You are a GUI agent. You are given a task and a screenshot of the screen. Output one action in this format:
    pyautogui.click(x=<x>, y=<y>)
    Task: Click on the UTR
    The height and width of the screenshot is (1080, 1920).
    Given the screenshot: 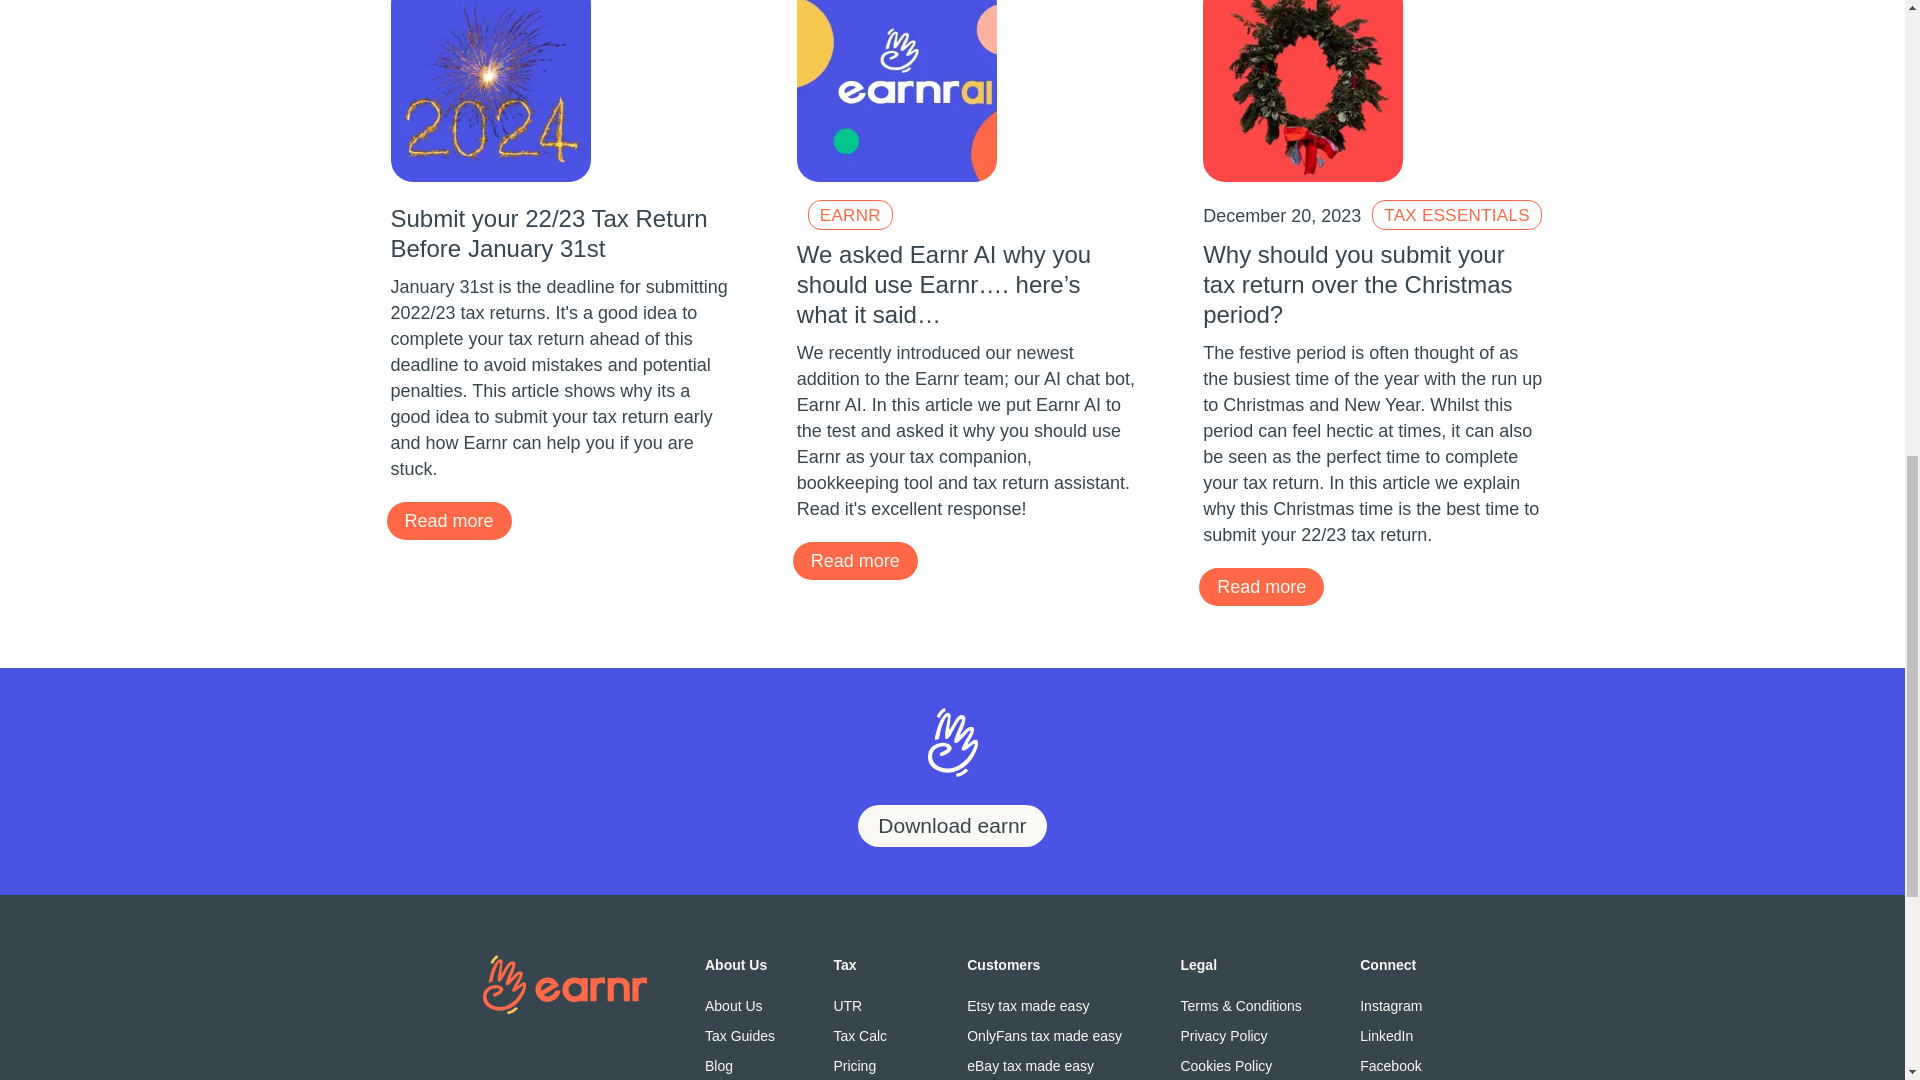 What is the action you would take?
    pyautogui.click(x=870, y=1006)
    